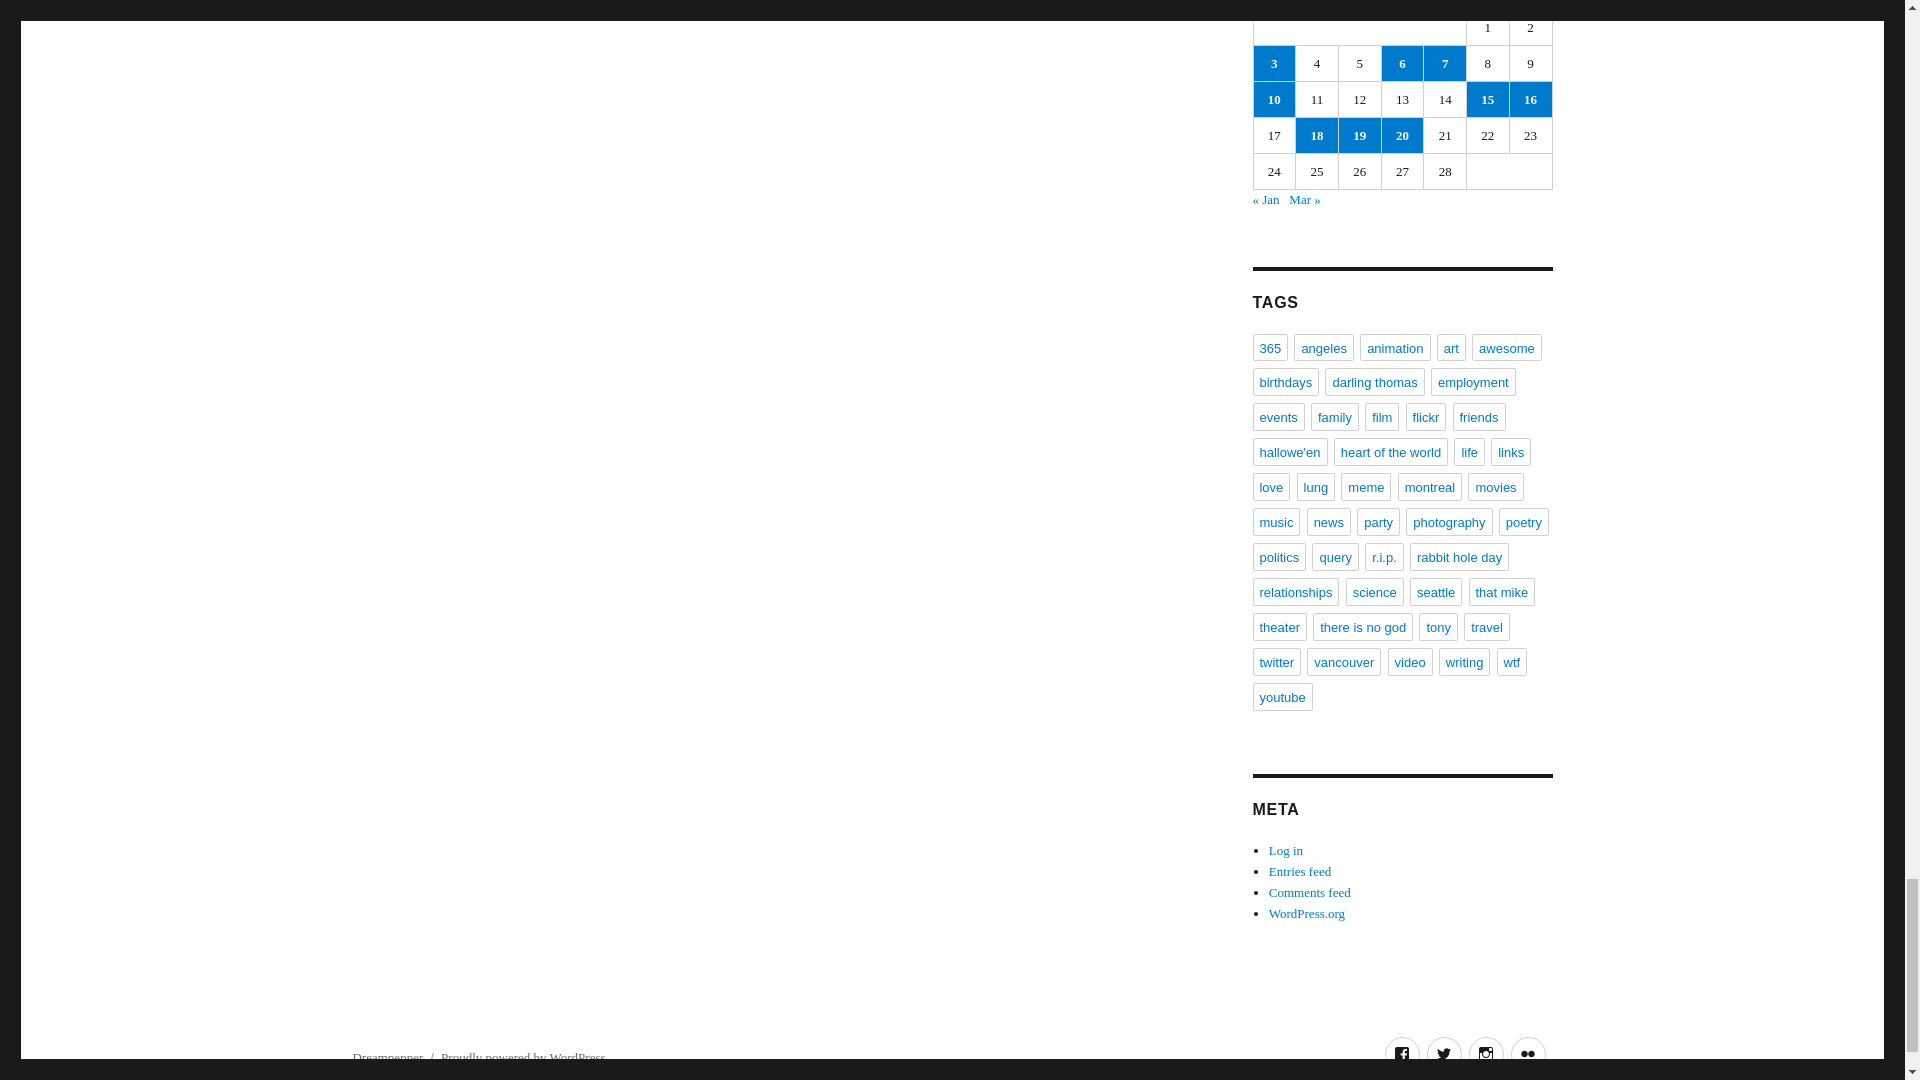  I want to click on Tuesday, so click(1317, 4).